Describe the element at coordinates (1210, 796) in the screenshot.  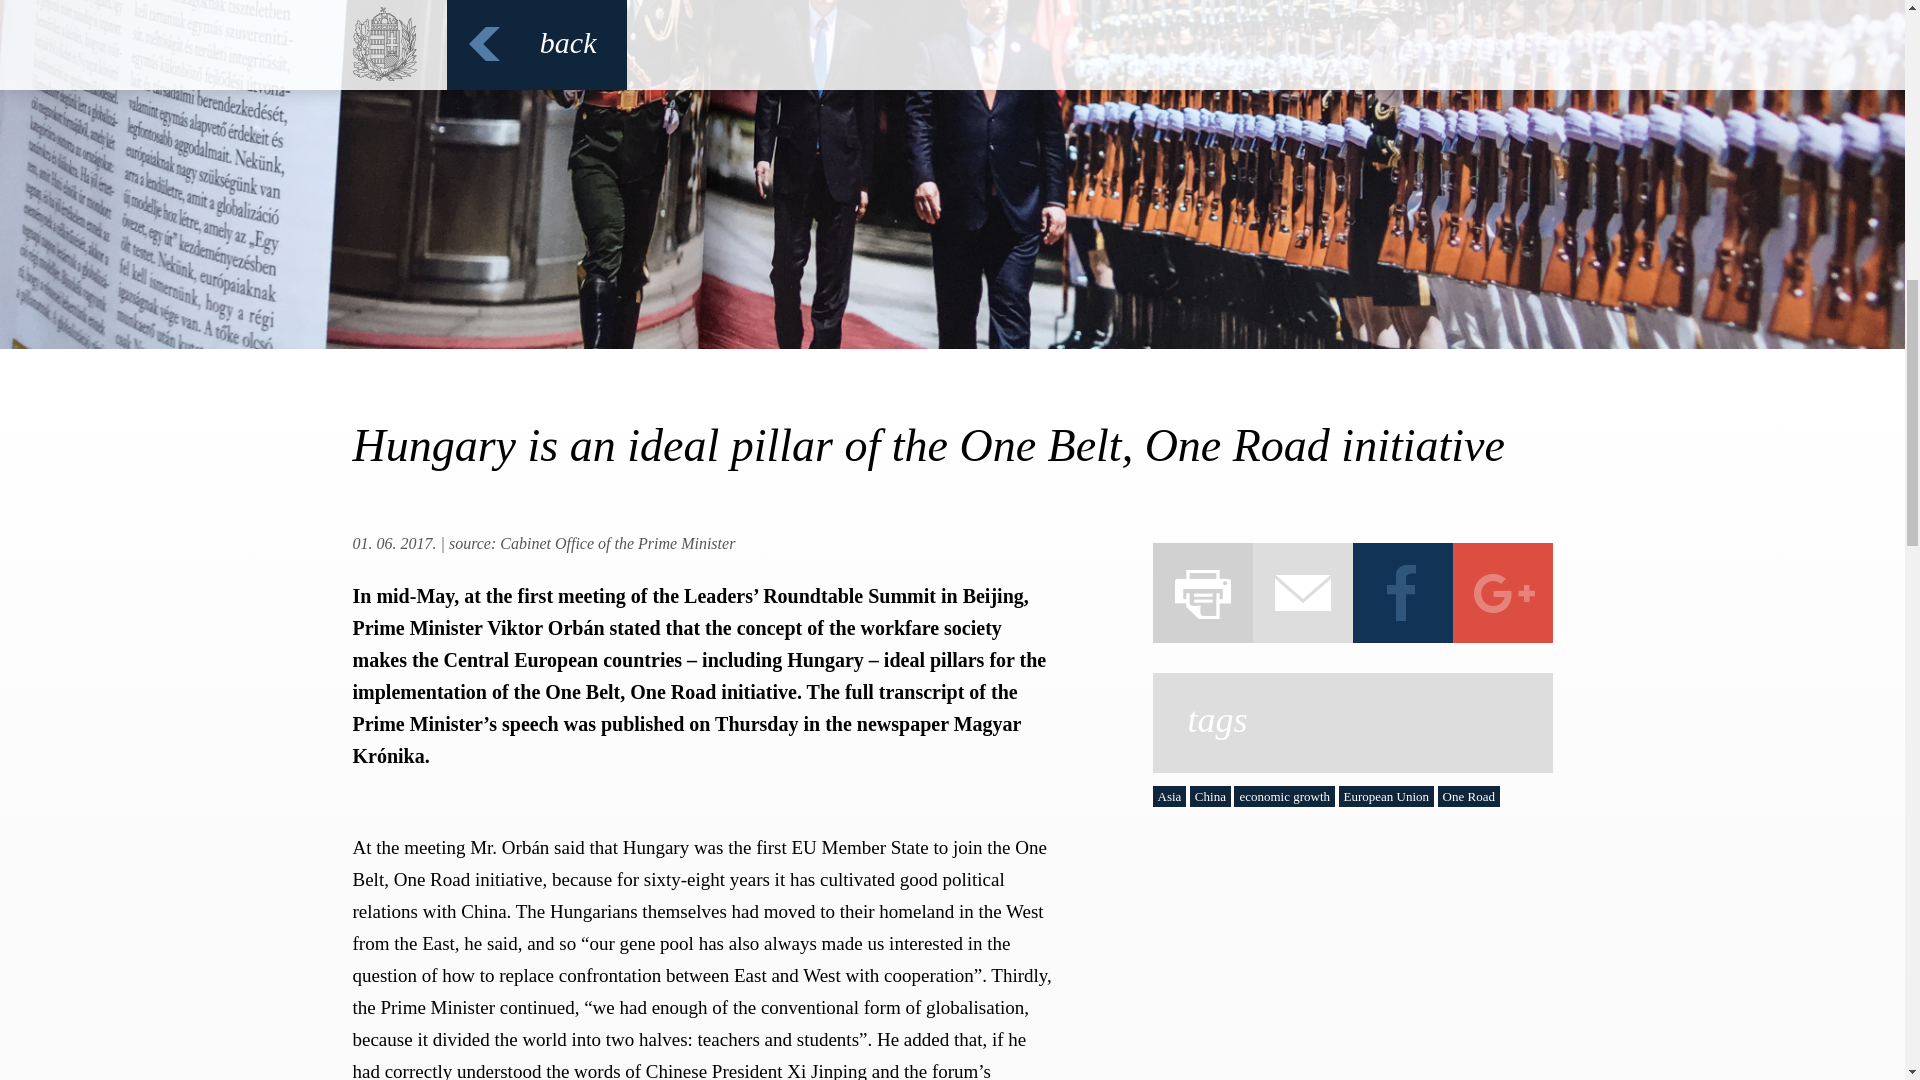
I see `China` at that location.